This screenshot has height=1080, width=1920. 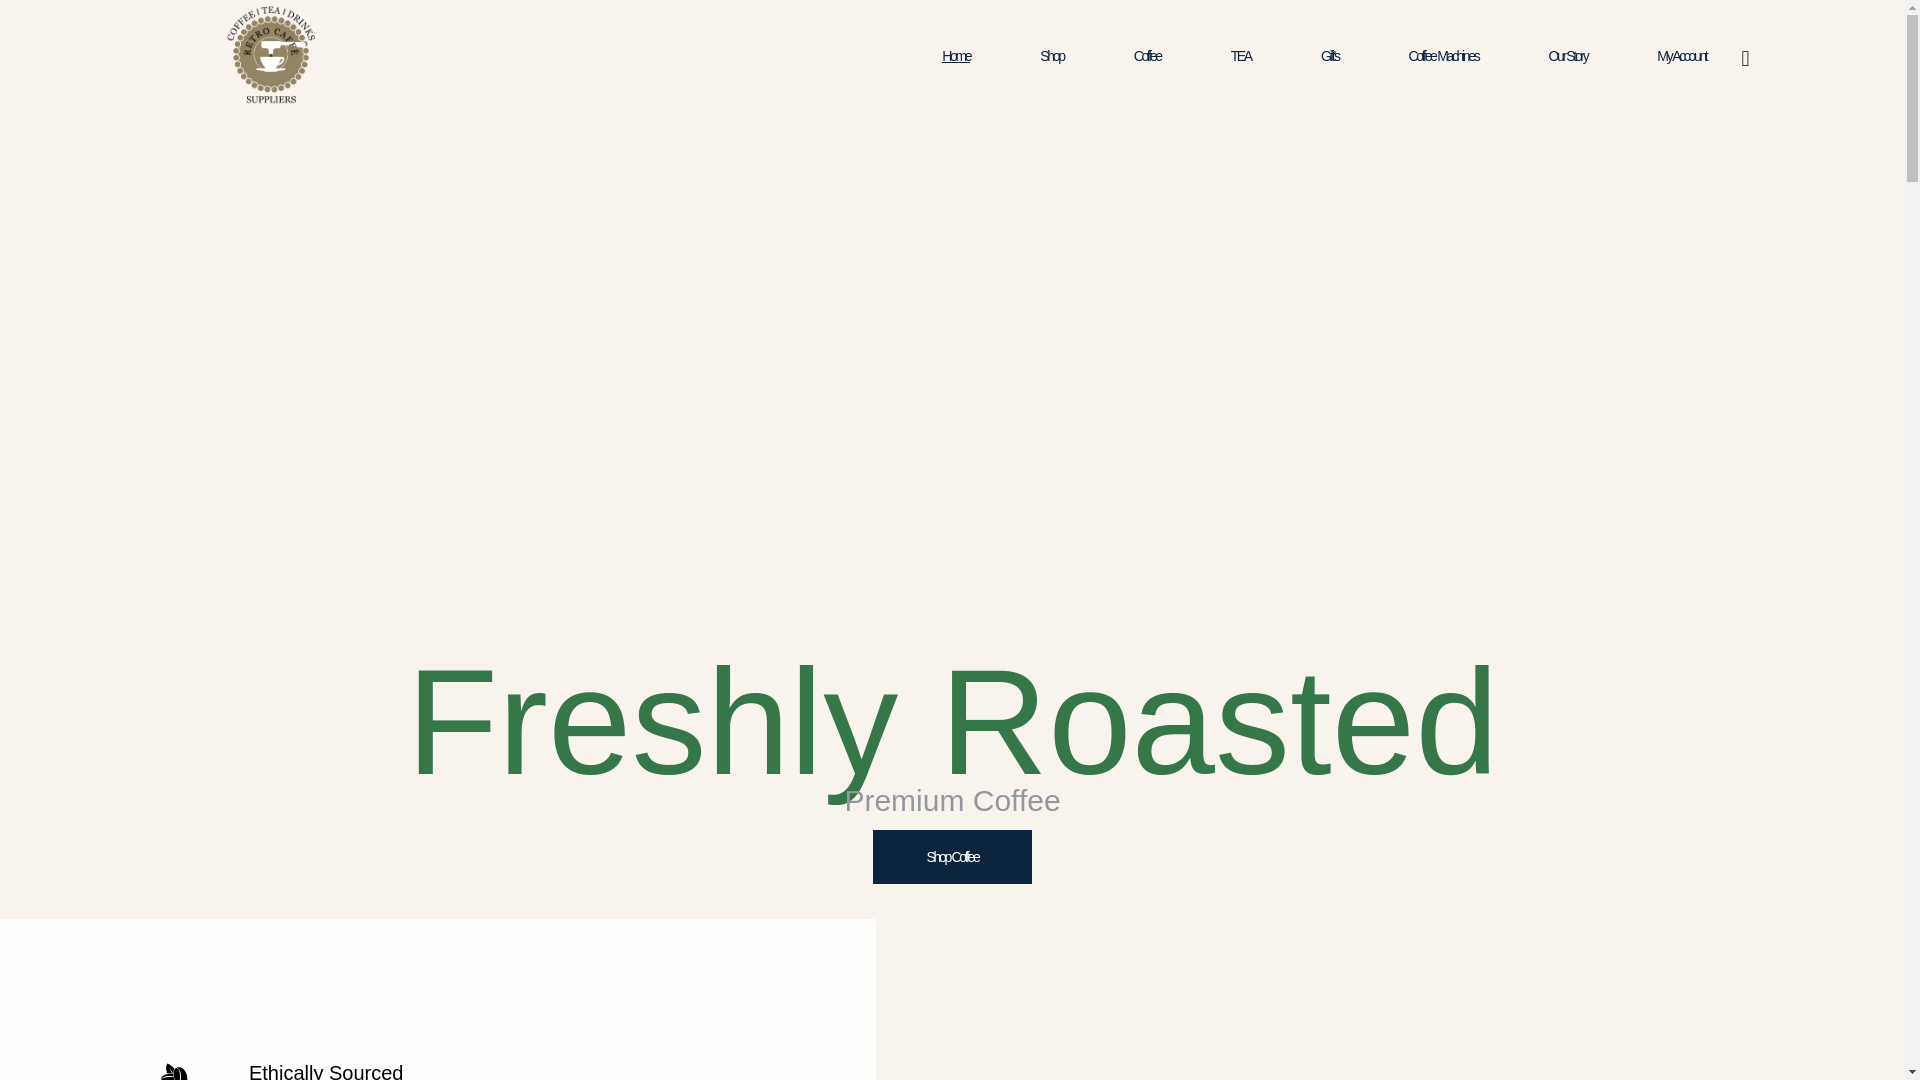 What do you see at coordinates (956, 55) in the screenshot?
I see `Home` at bounding box center [956, 55].